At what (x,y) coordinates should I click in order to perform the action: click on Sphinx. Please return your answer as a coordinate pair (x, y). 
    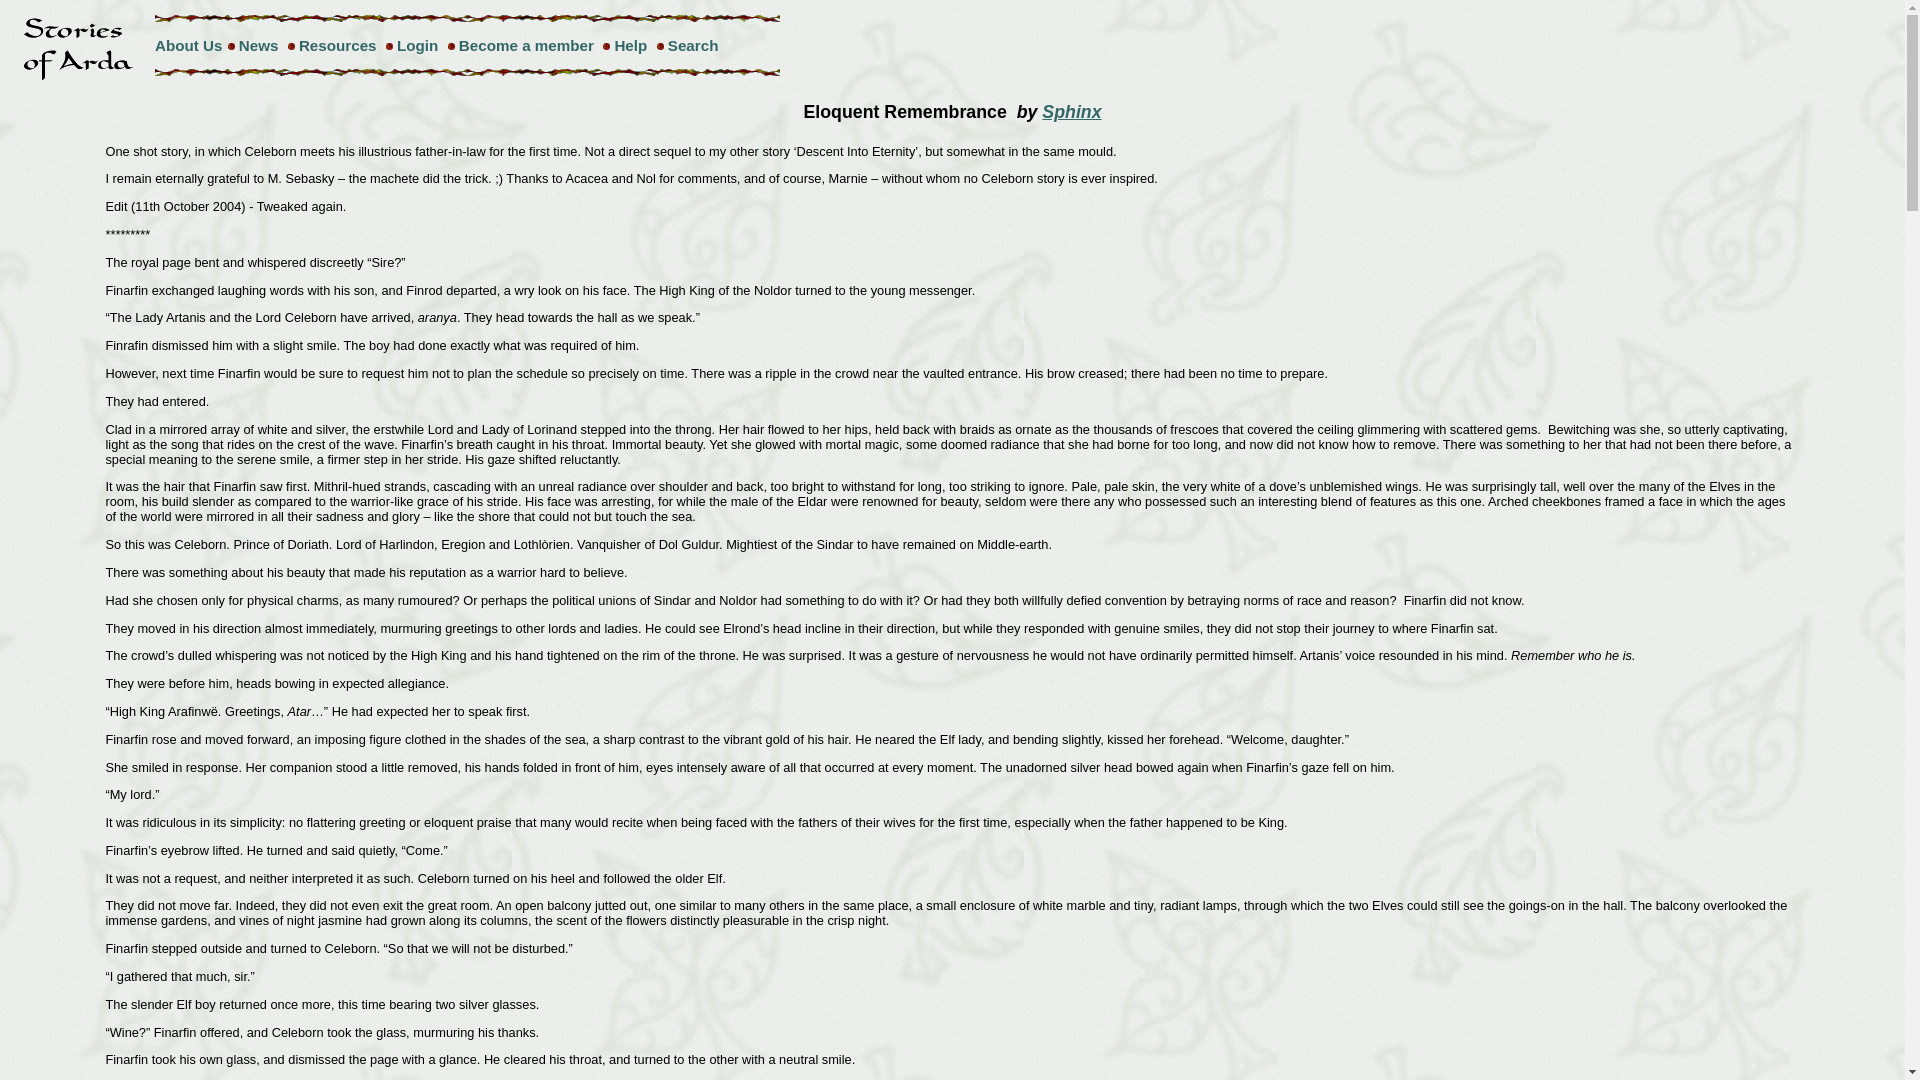
    Looking at the image, I should click on (1071, 112).